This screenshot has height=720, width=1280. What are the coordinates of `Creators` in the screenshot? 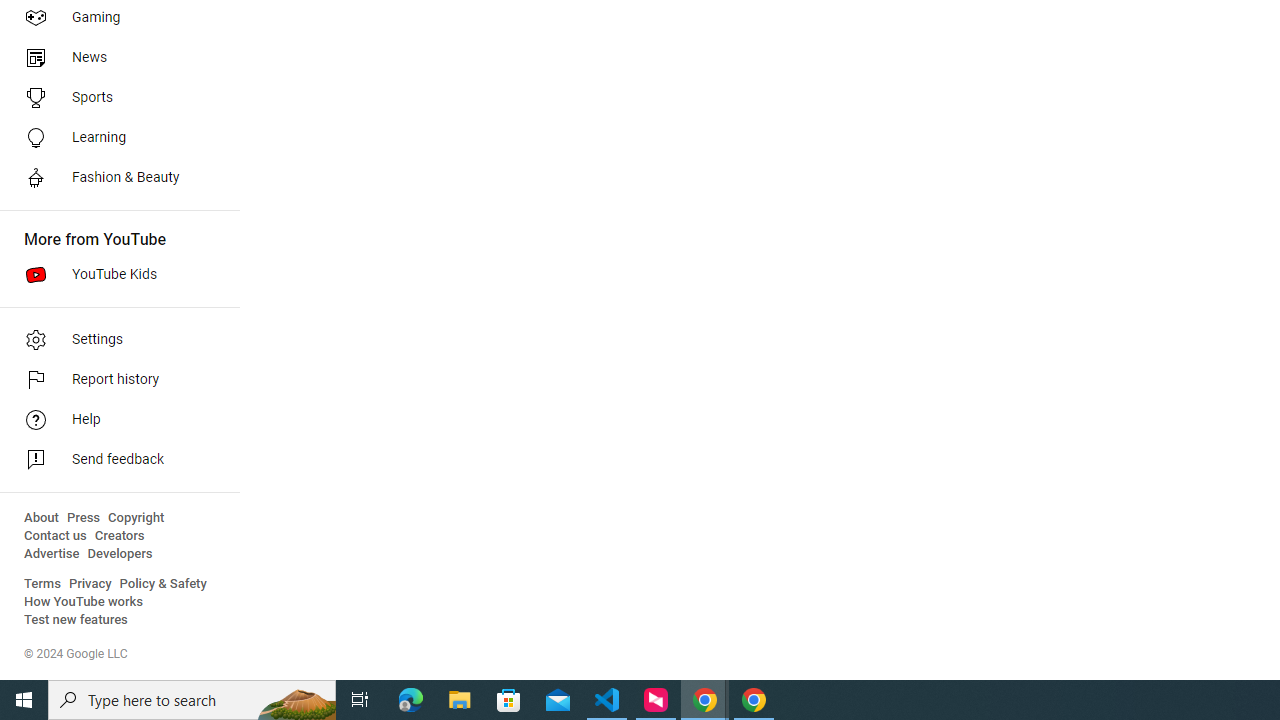 It's located at (118, 536).